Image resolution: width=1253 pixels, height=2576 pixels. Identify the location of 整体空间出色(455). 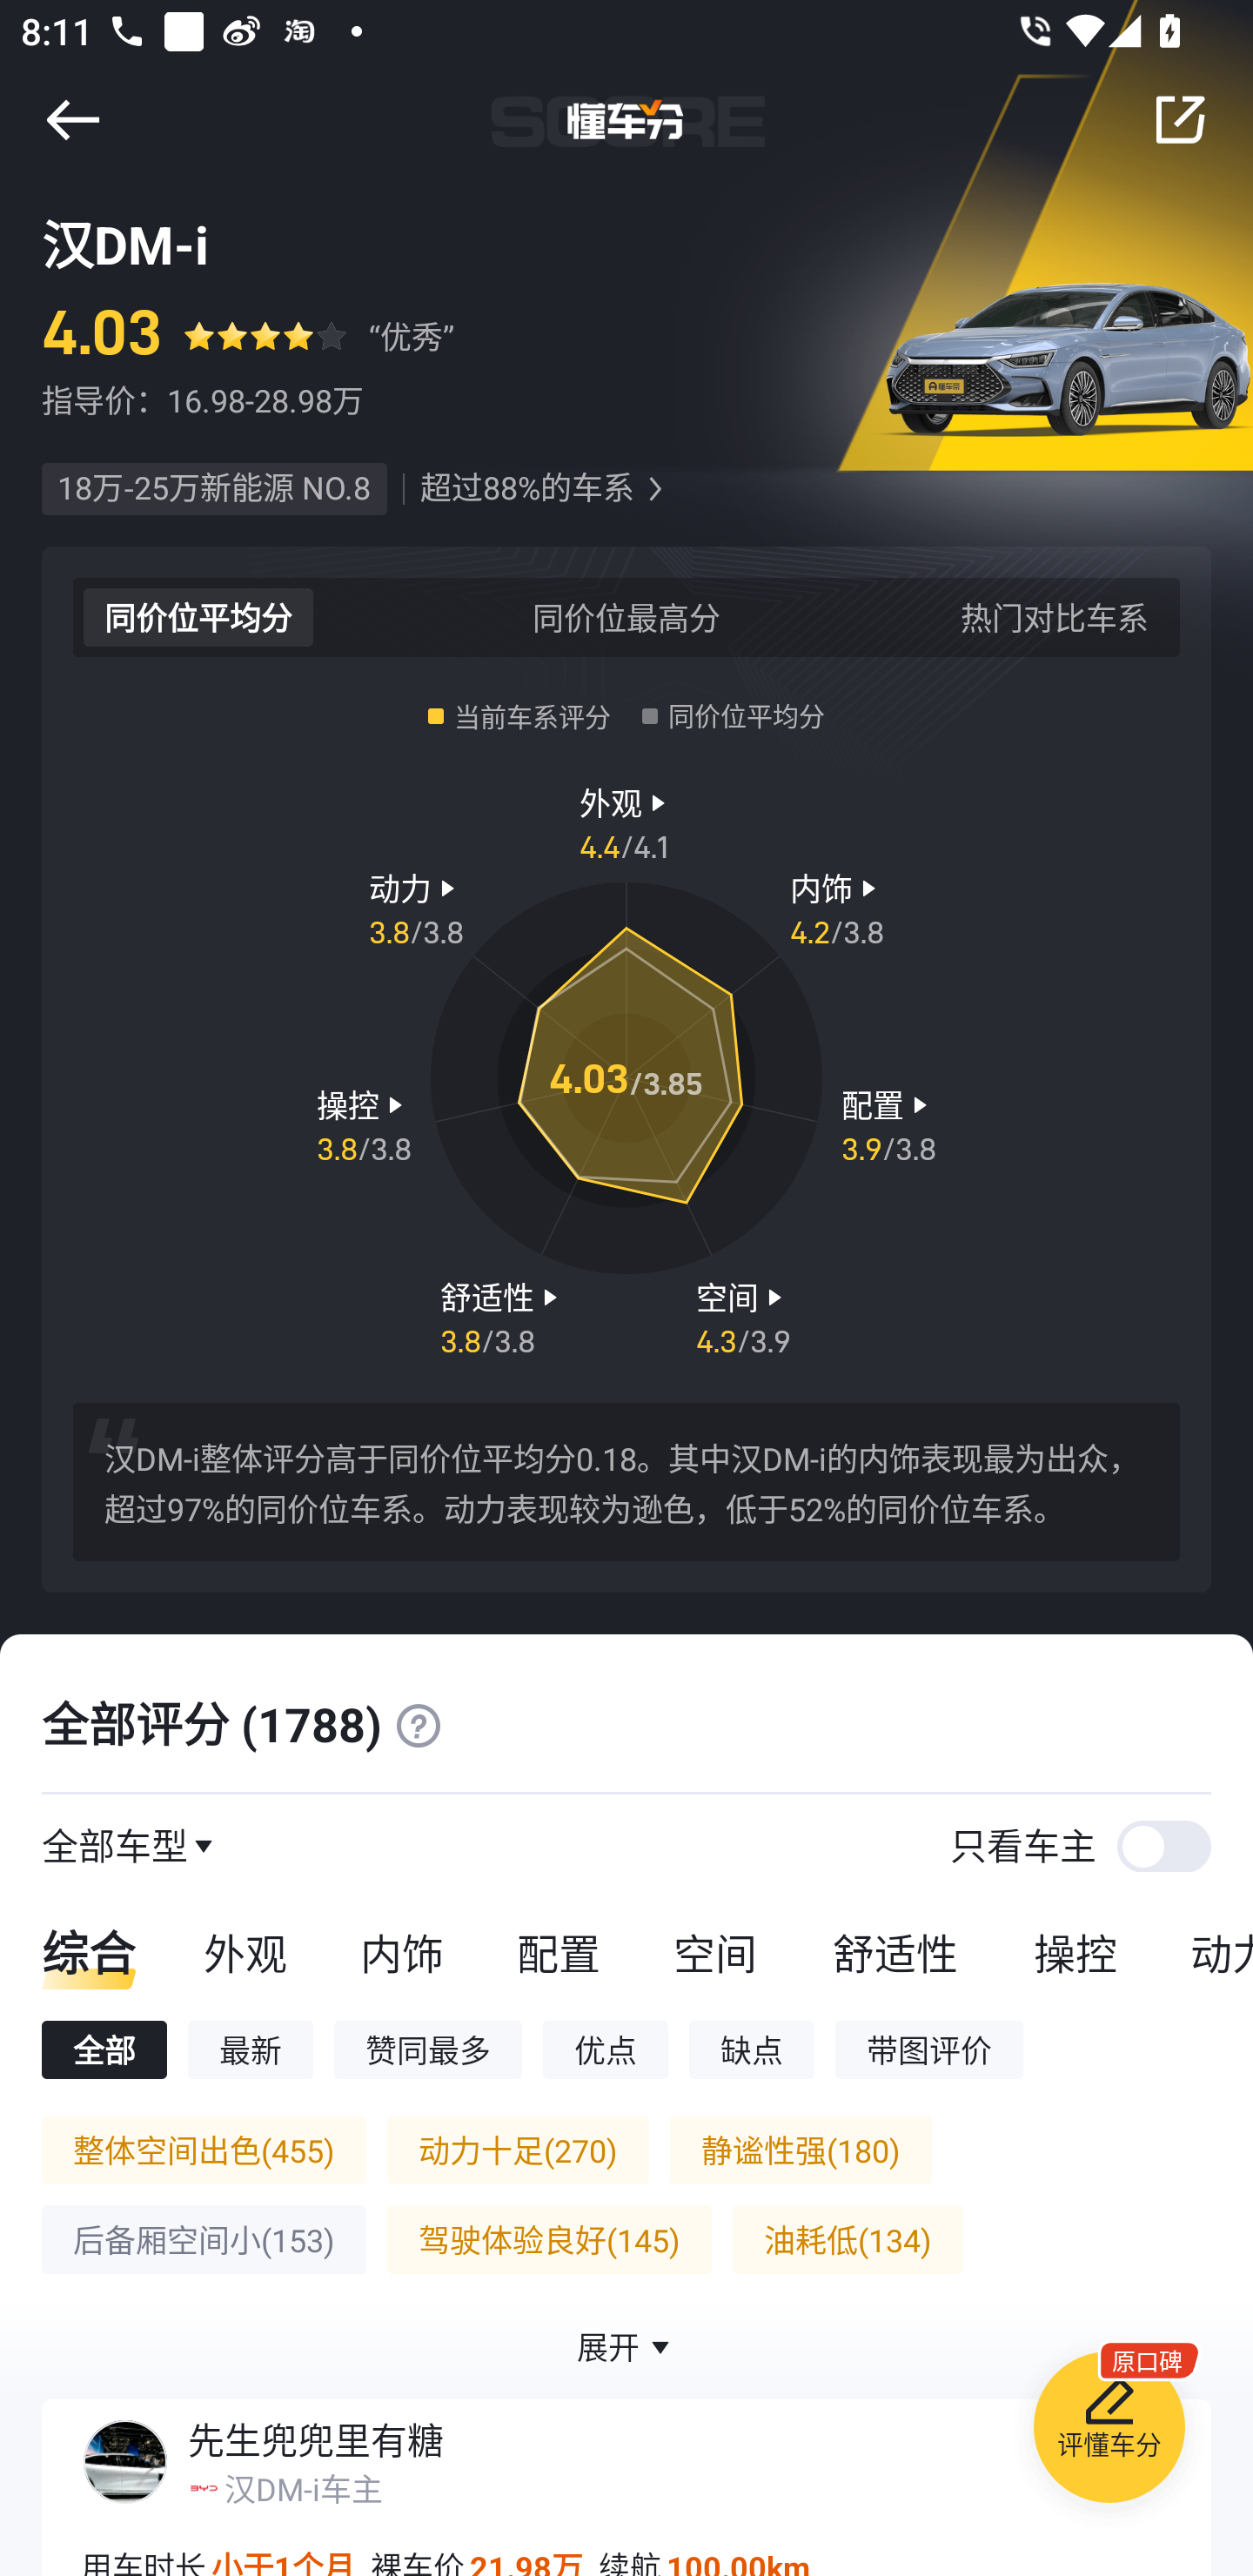
(204, 2150).